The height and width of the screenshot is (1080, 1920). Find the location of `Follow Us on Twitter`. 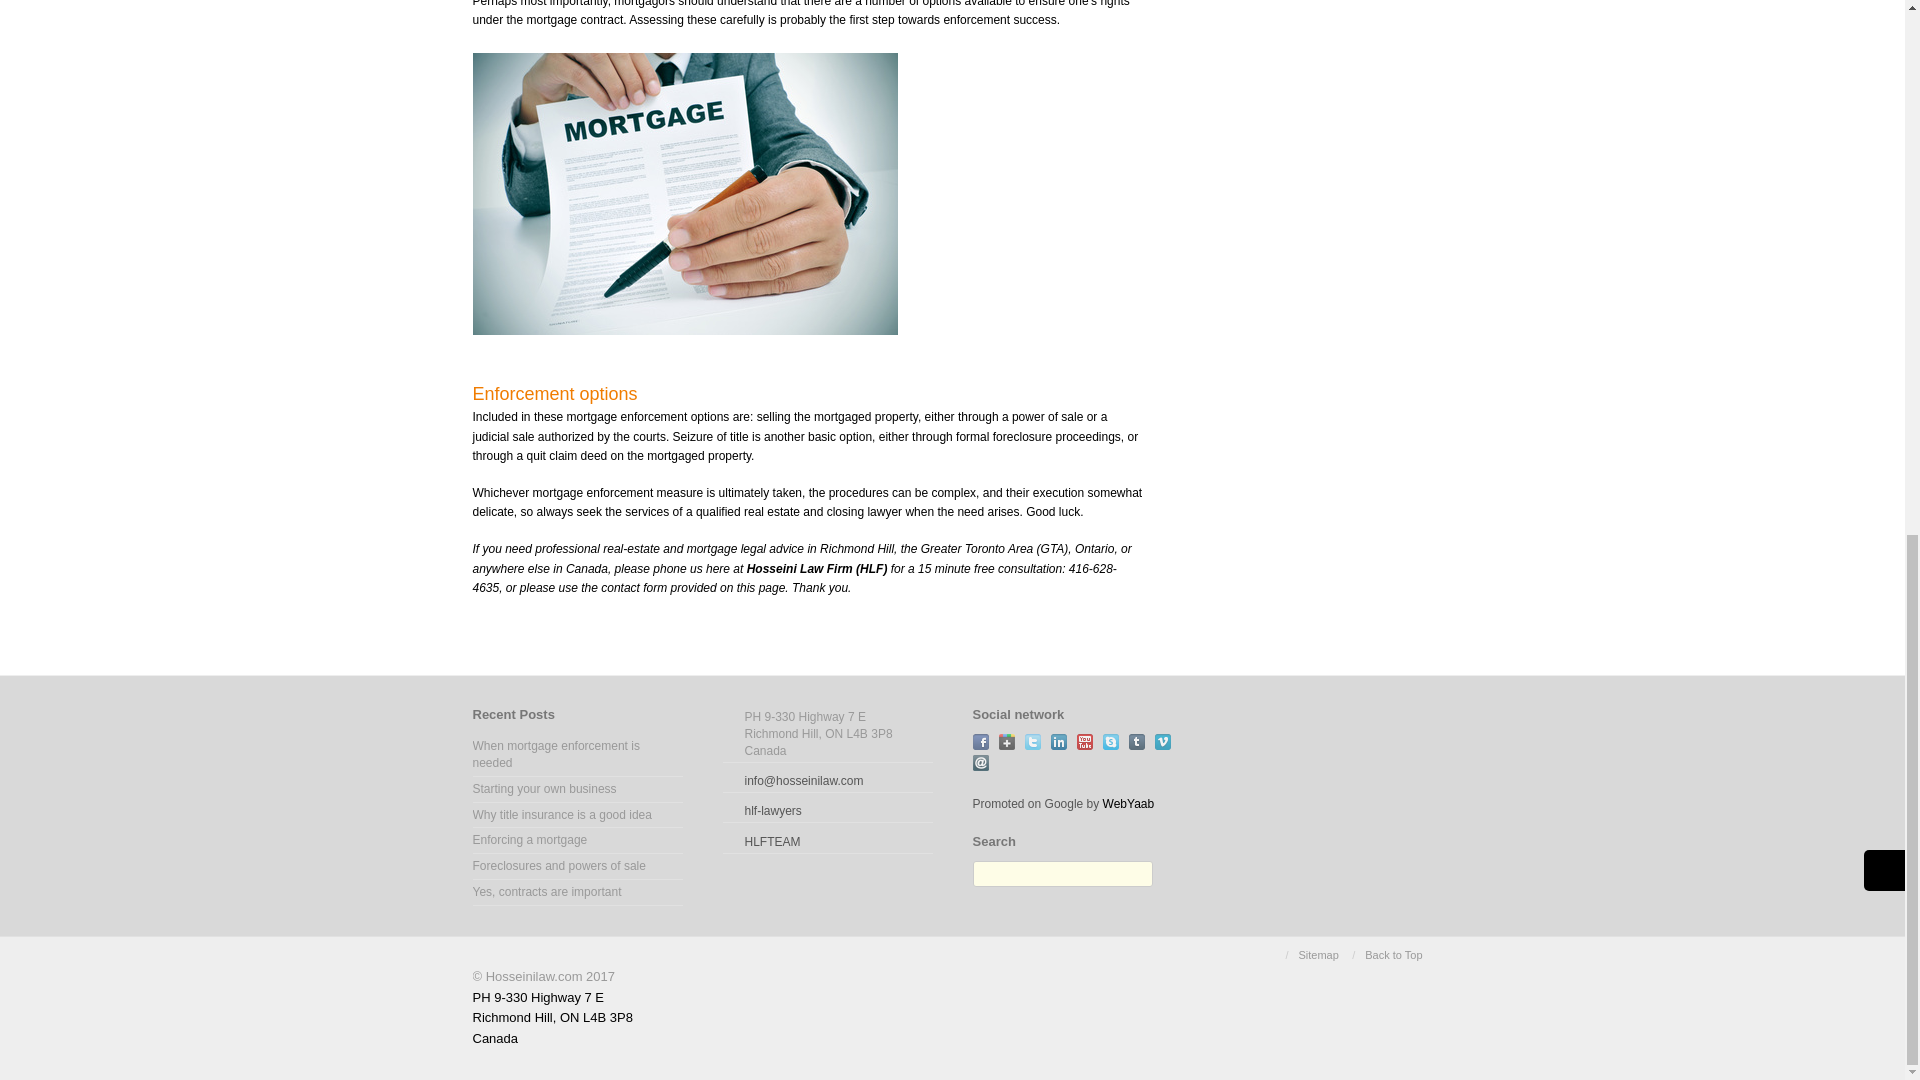

Follow Us on Twitter is located at coordinates (1032, 742).